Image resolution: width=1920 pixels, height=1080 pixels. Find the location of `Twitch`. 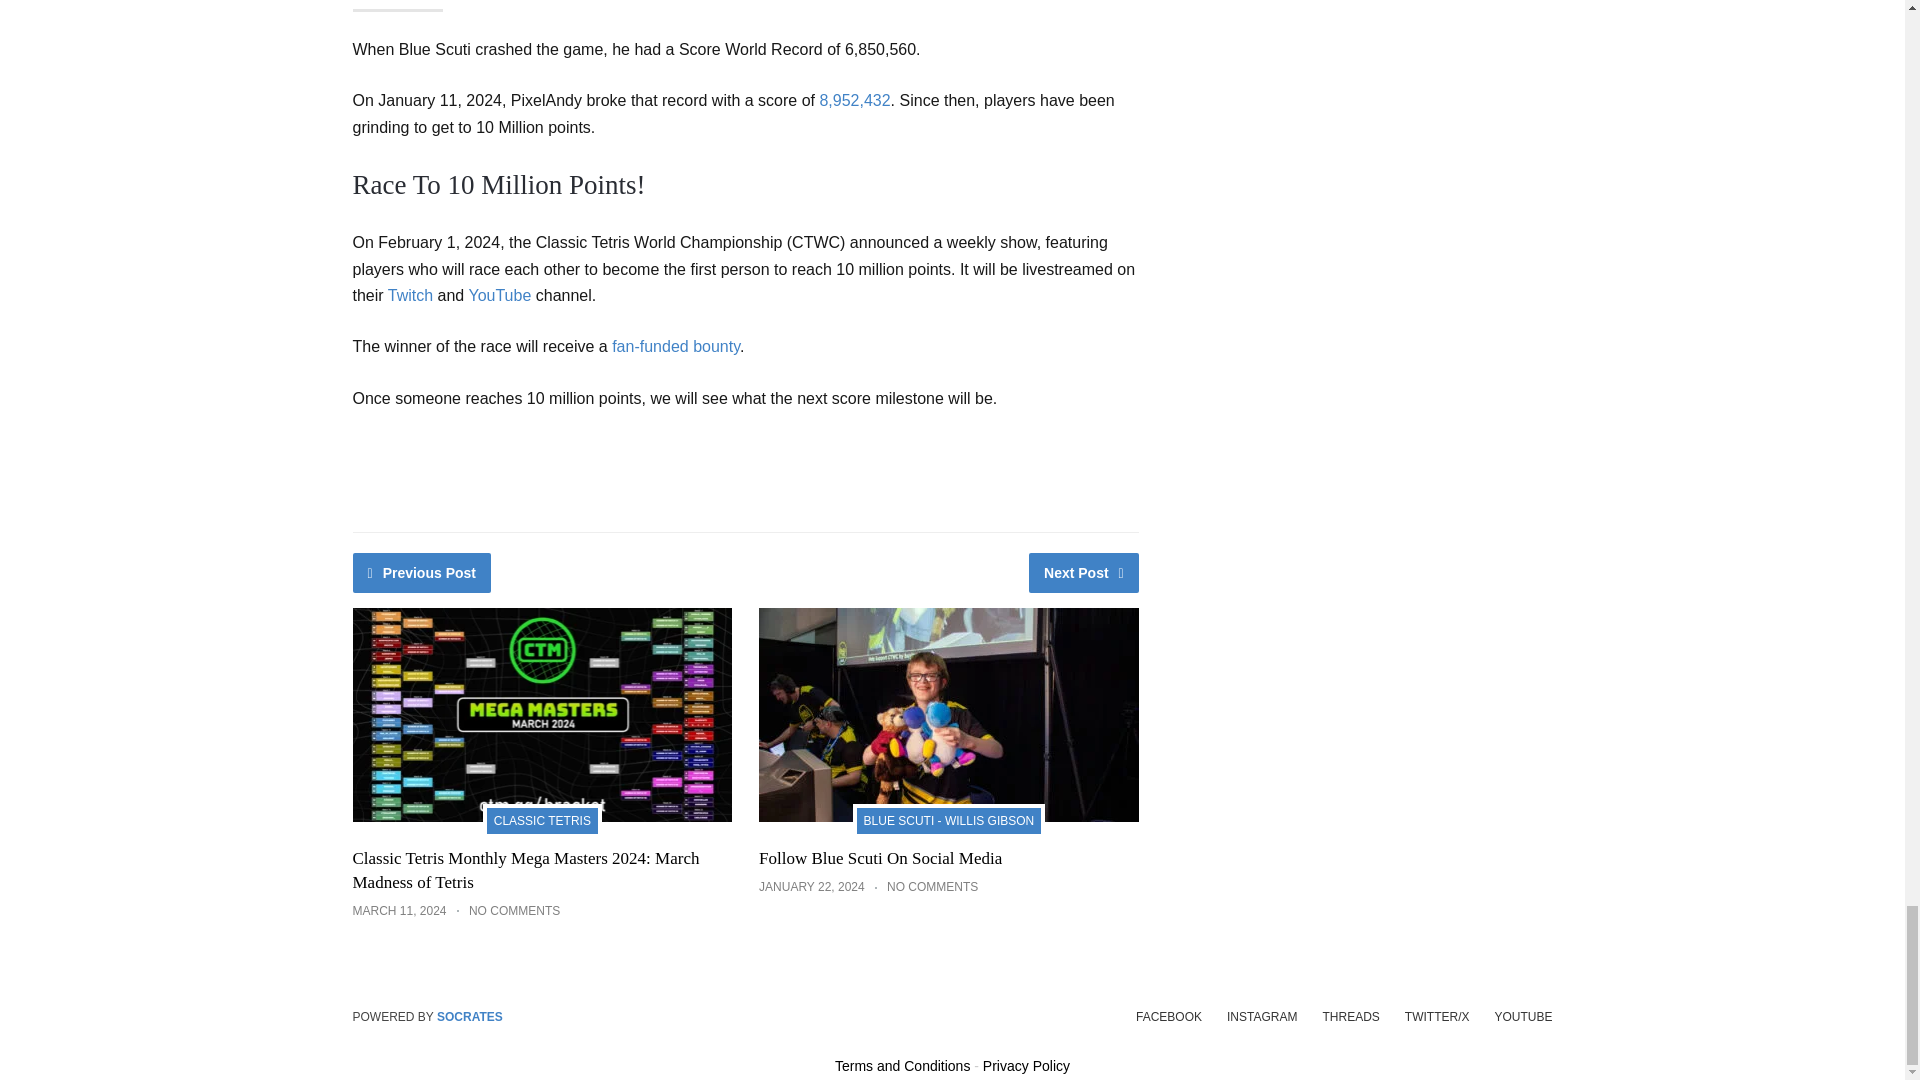

Twitch is located at coordinates (410, 295).